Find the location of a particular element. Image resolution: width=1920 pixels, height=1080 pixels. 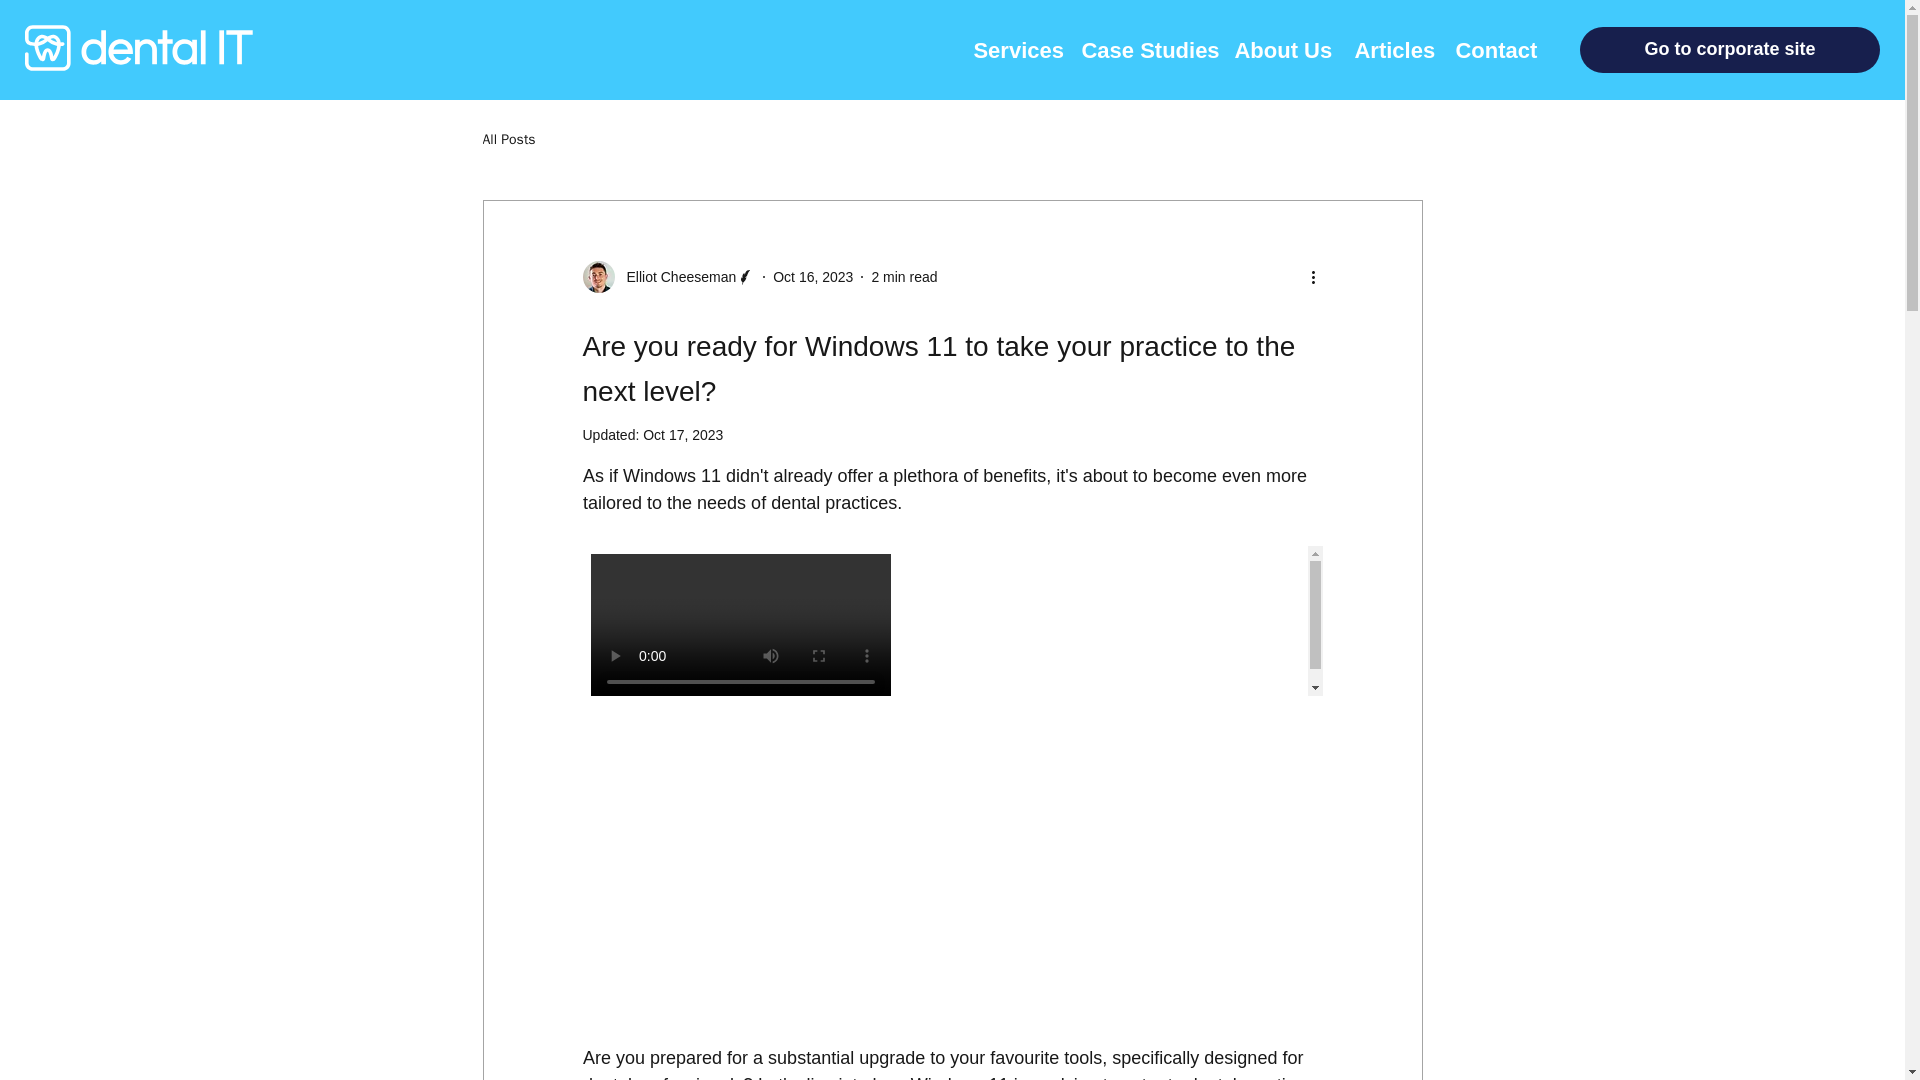

2 min read is located at coordinates (904, 276).